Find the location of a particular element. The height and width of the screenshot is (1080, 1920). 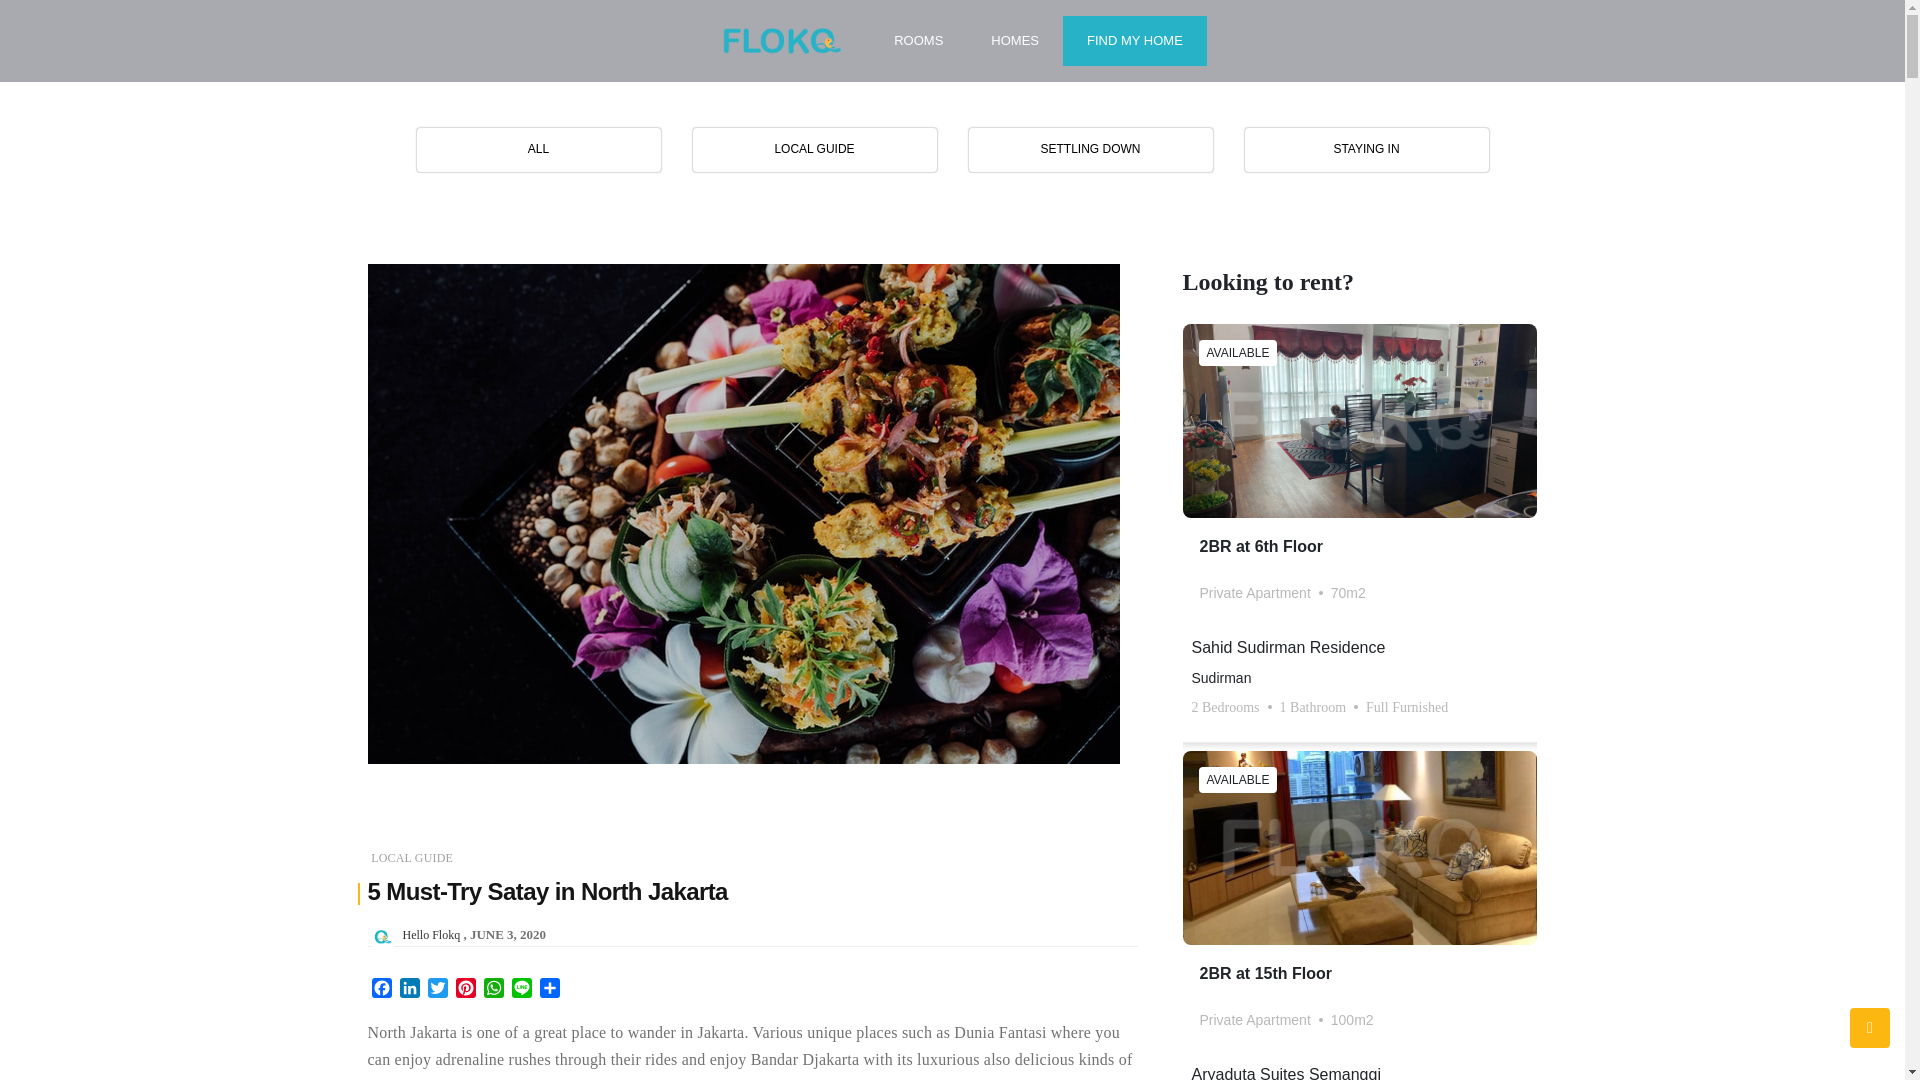

Twitter is located at coordinates (438, 990).